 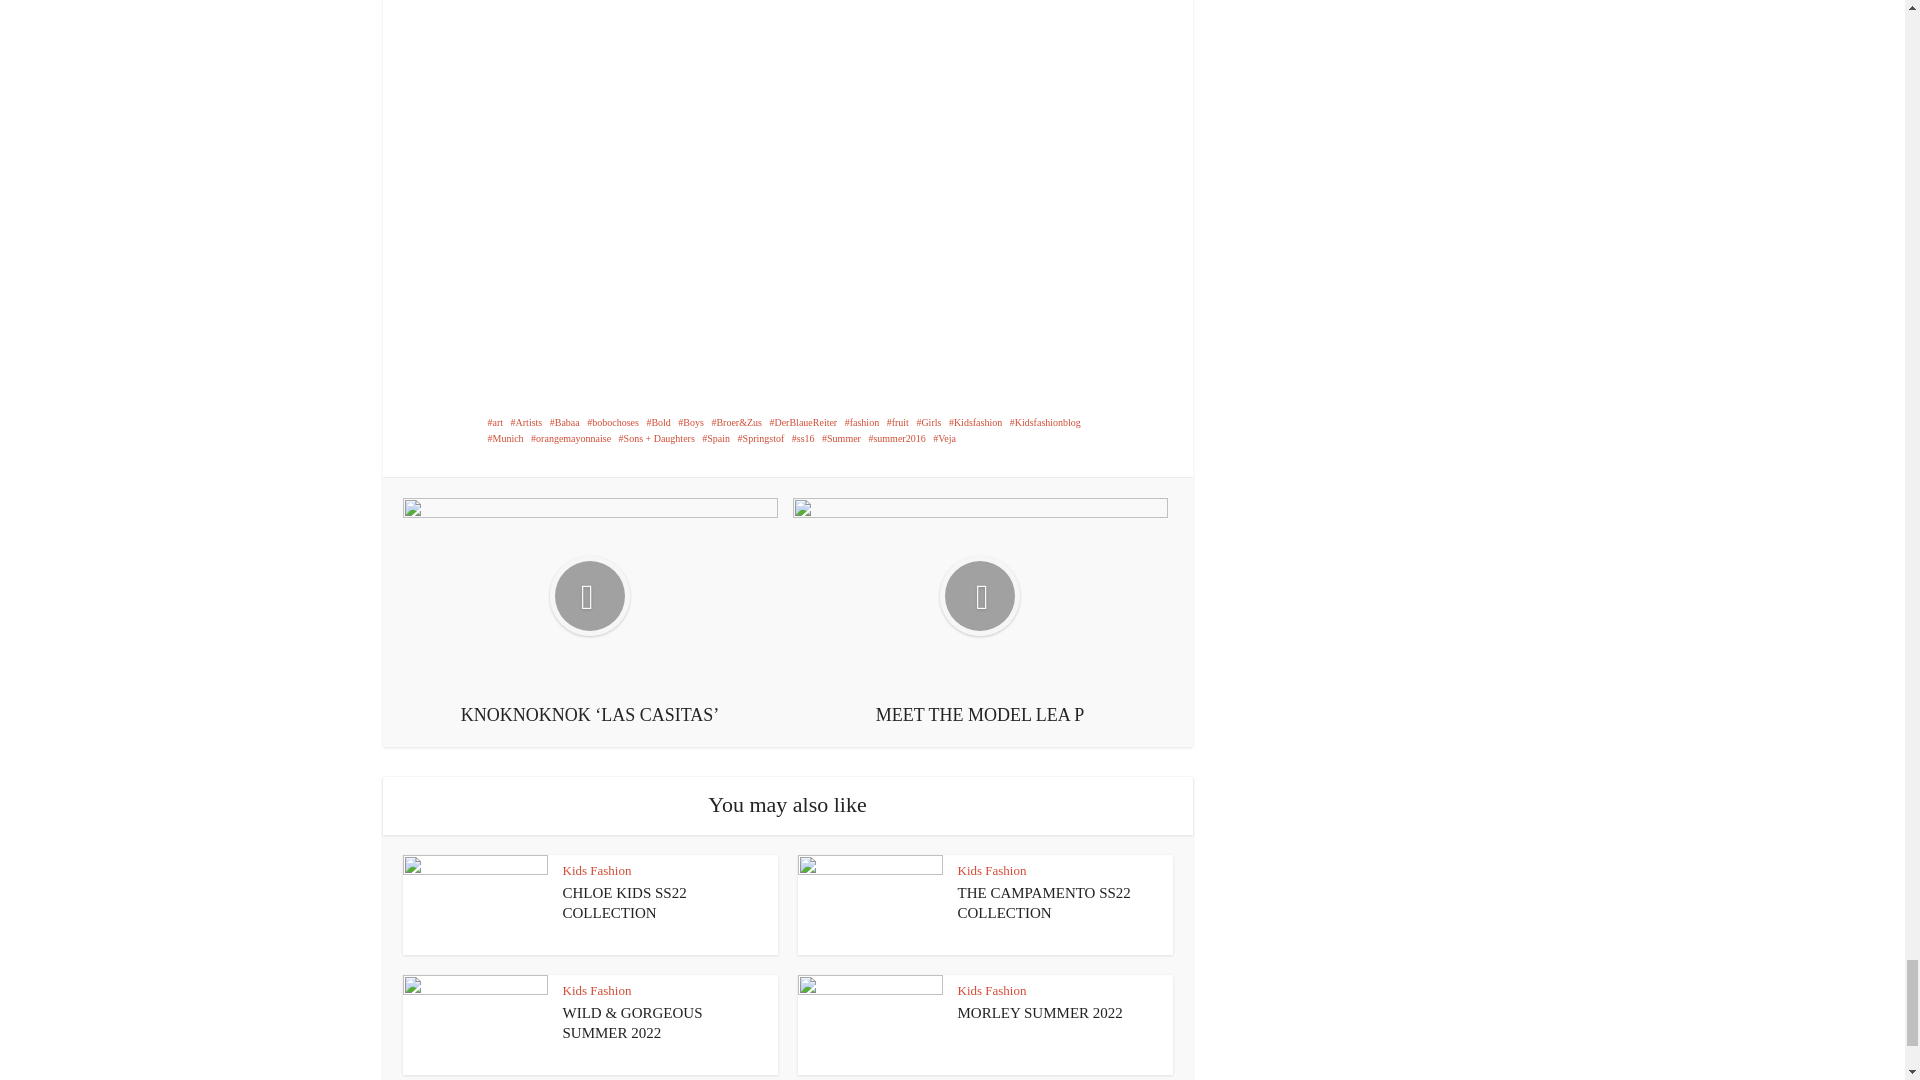 What do you see at coordinates (495, 422) in the screenshot?
I see `art` at bounding box center [495, 422].